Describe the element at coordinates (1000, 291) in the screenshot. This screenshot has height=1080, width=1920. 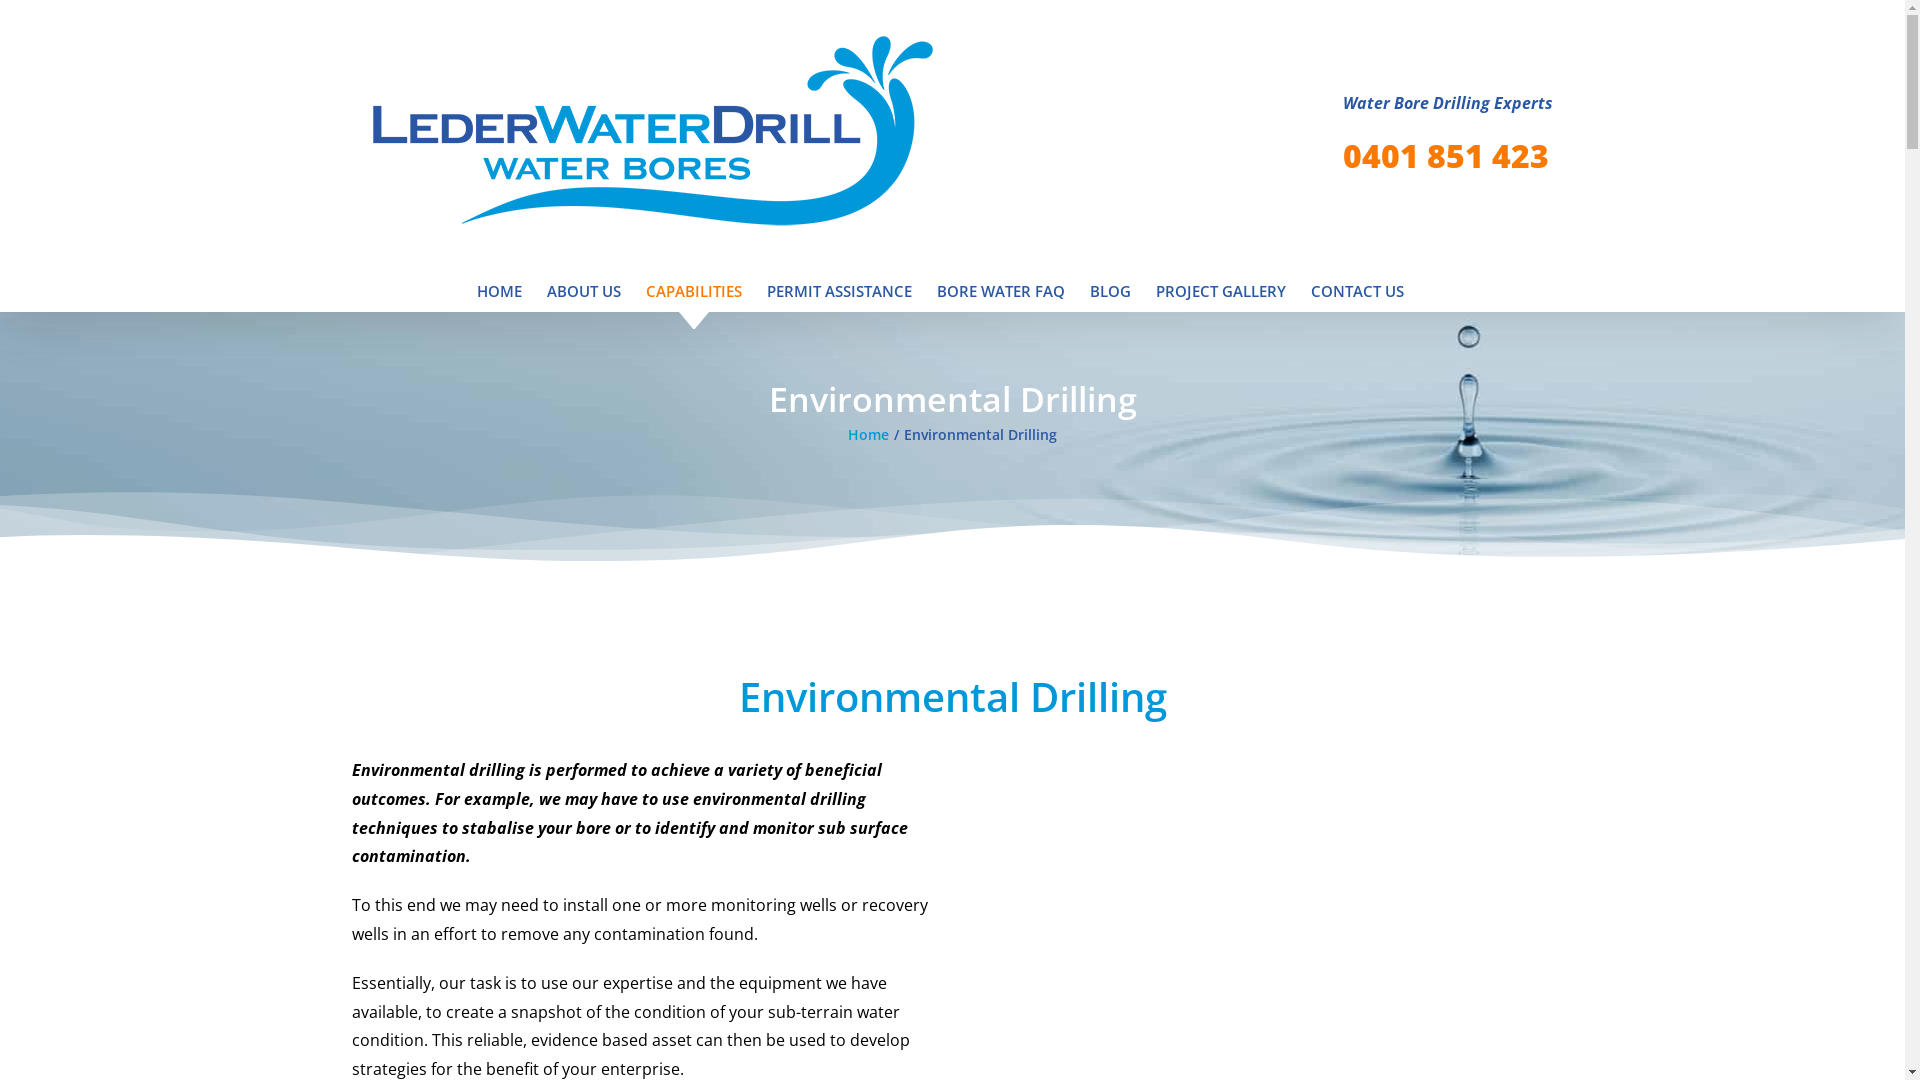
I see `BORE WATER FAQ` at that location.